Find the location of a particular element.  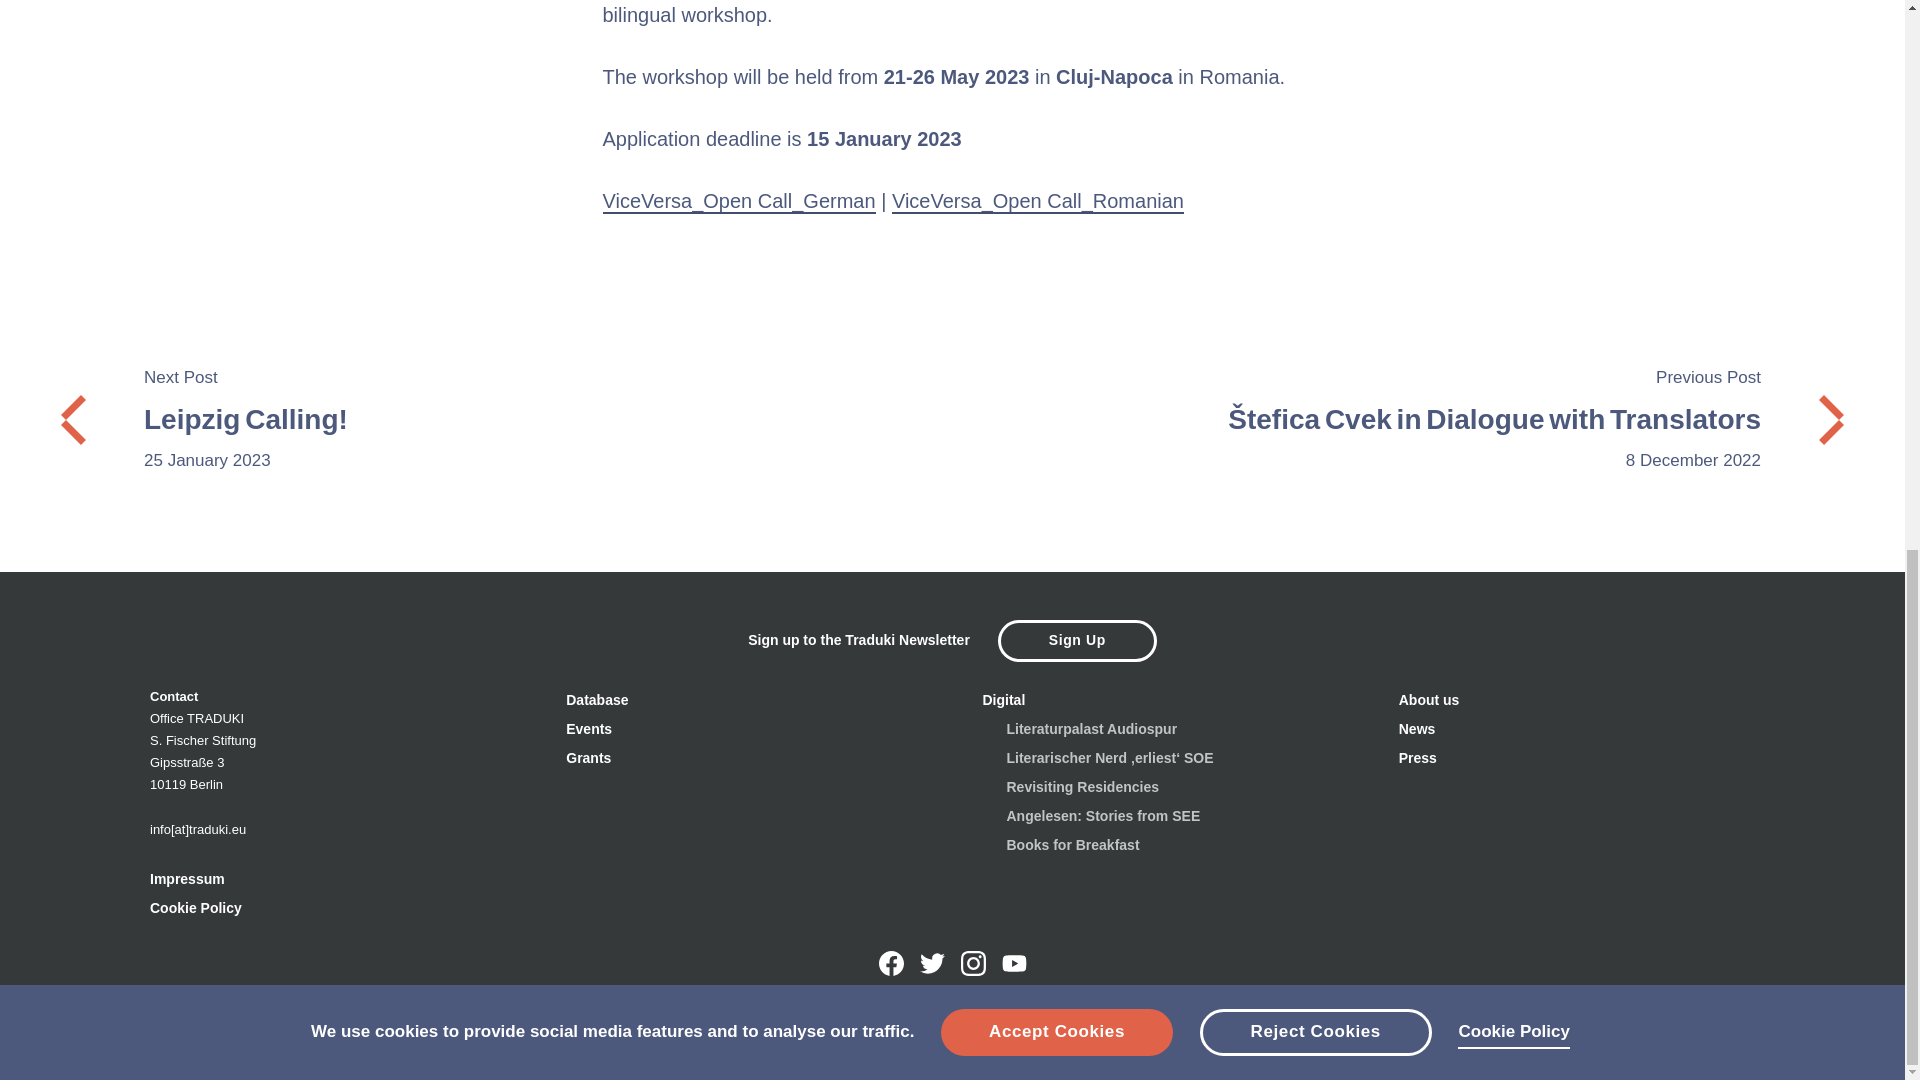

Impressum is located at coordinates (186, 878).